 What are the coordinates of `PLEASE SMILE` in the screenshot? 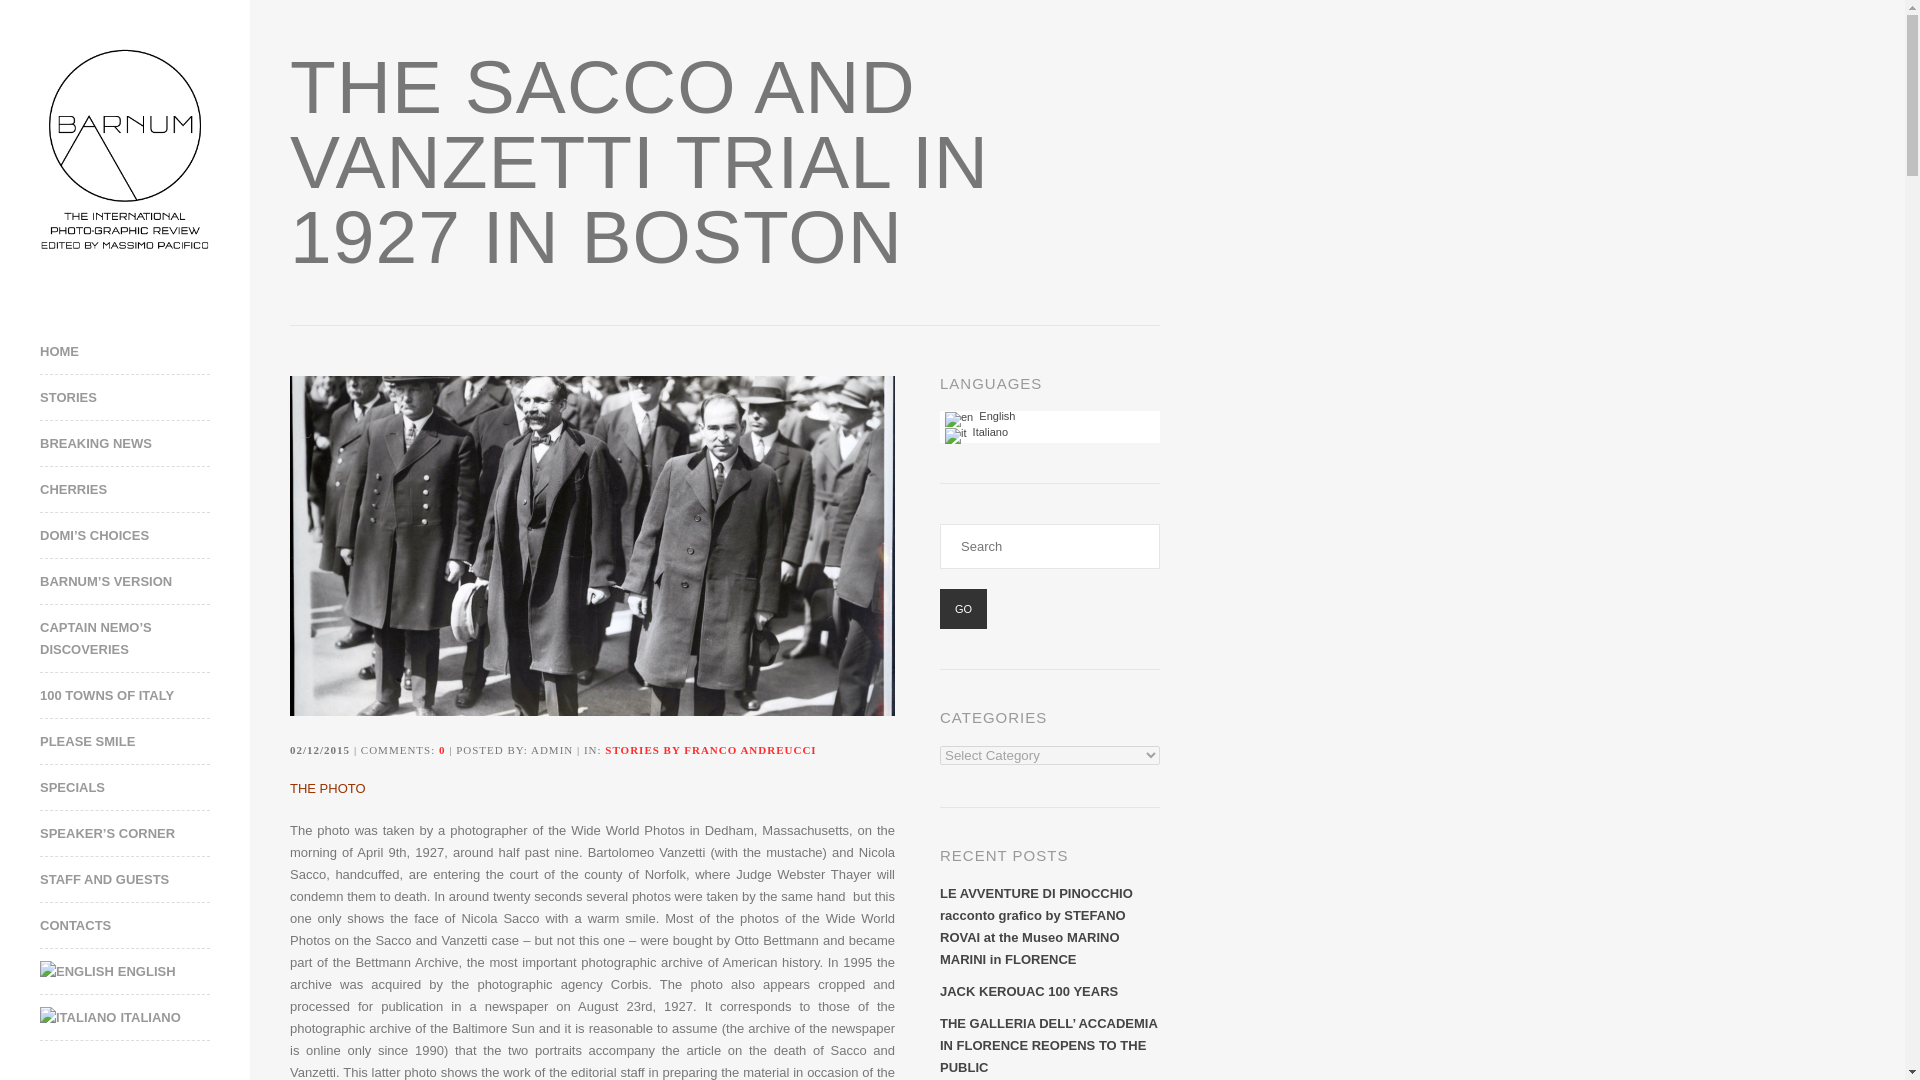 It's located at (144, 742).